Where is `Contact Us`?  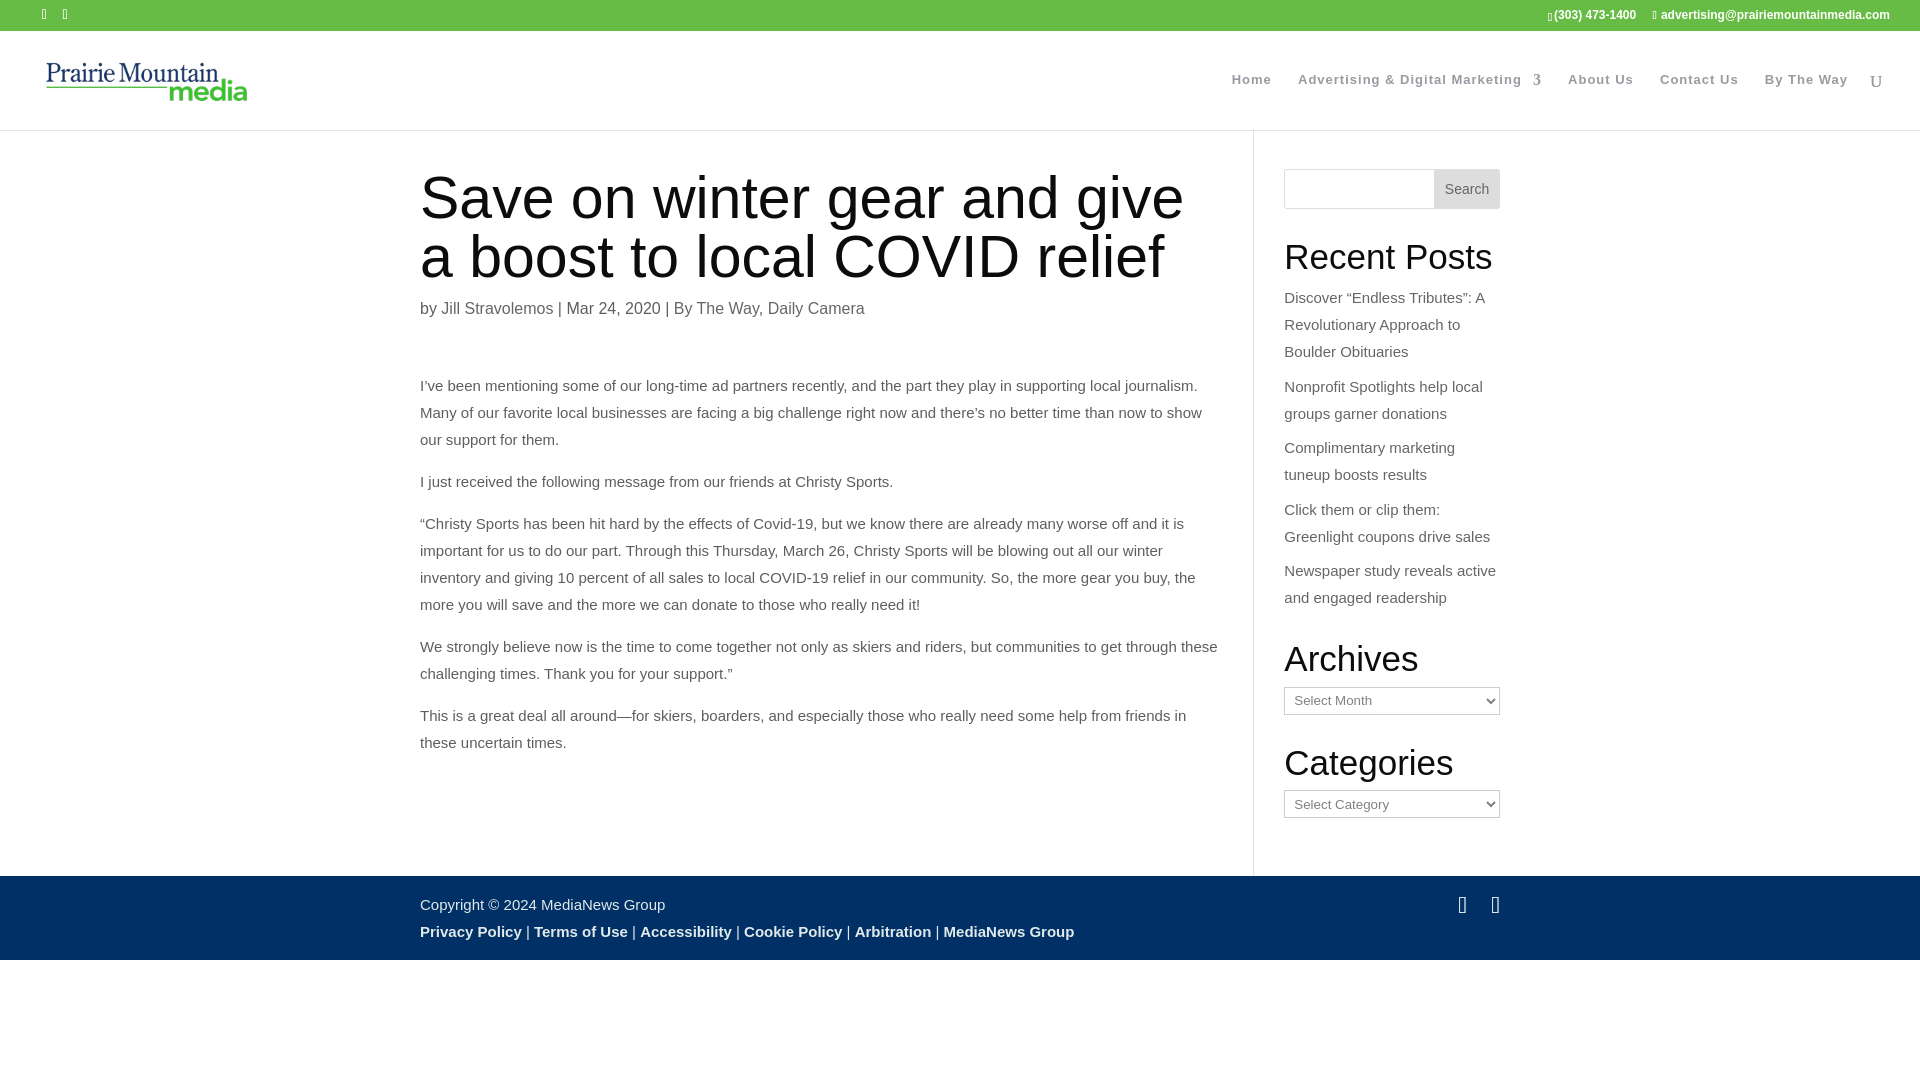 Contact Us is located at coordinates (1700, 101).